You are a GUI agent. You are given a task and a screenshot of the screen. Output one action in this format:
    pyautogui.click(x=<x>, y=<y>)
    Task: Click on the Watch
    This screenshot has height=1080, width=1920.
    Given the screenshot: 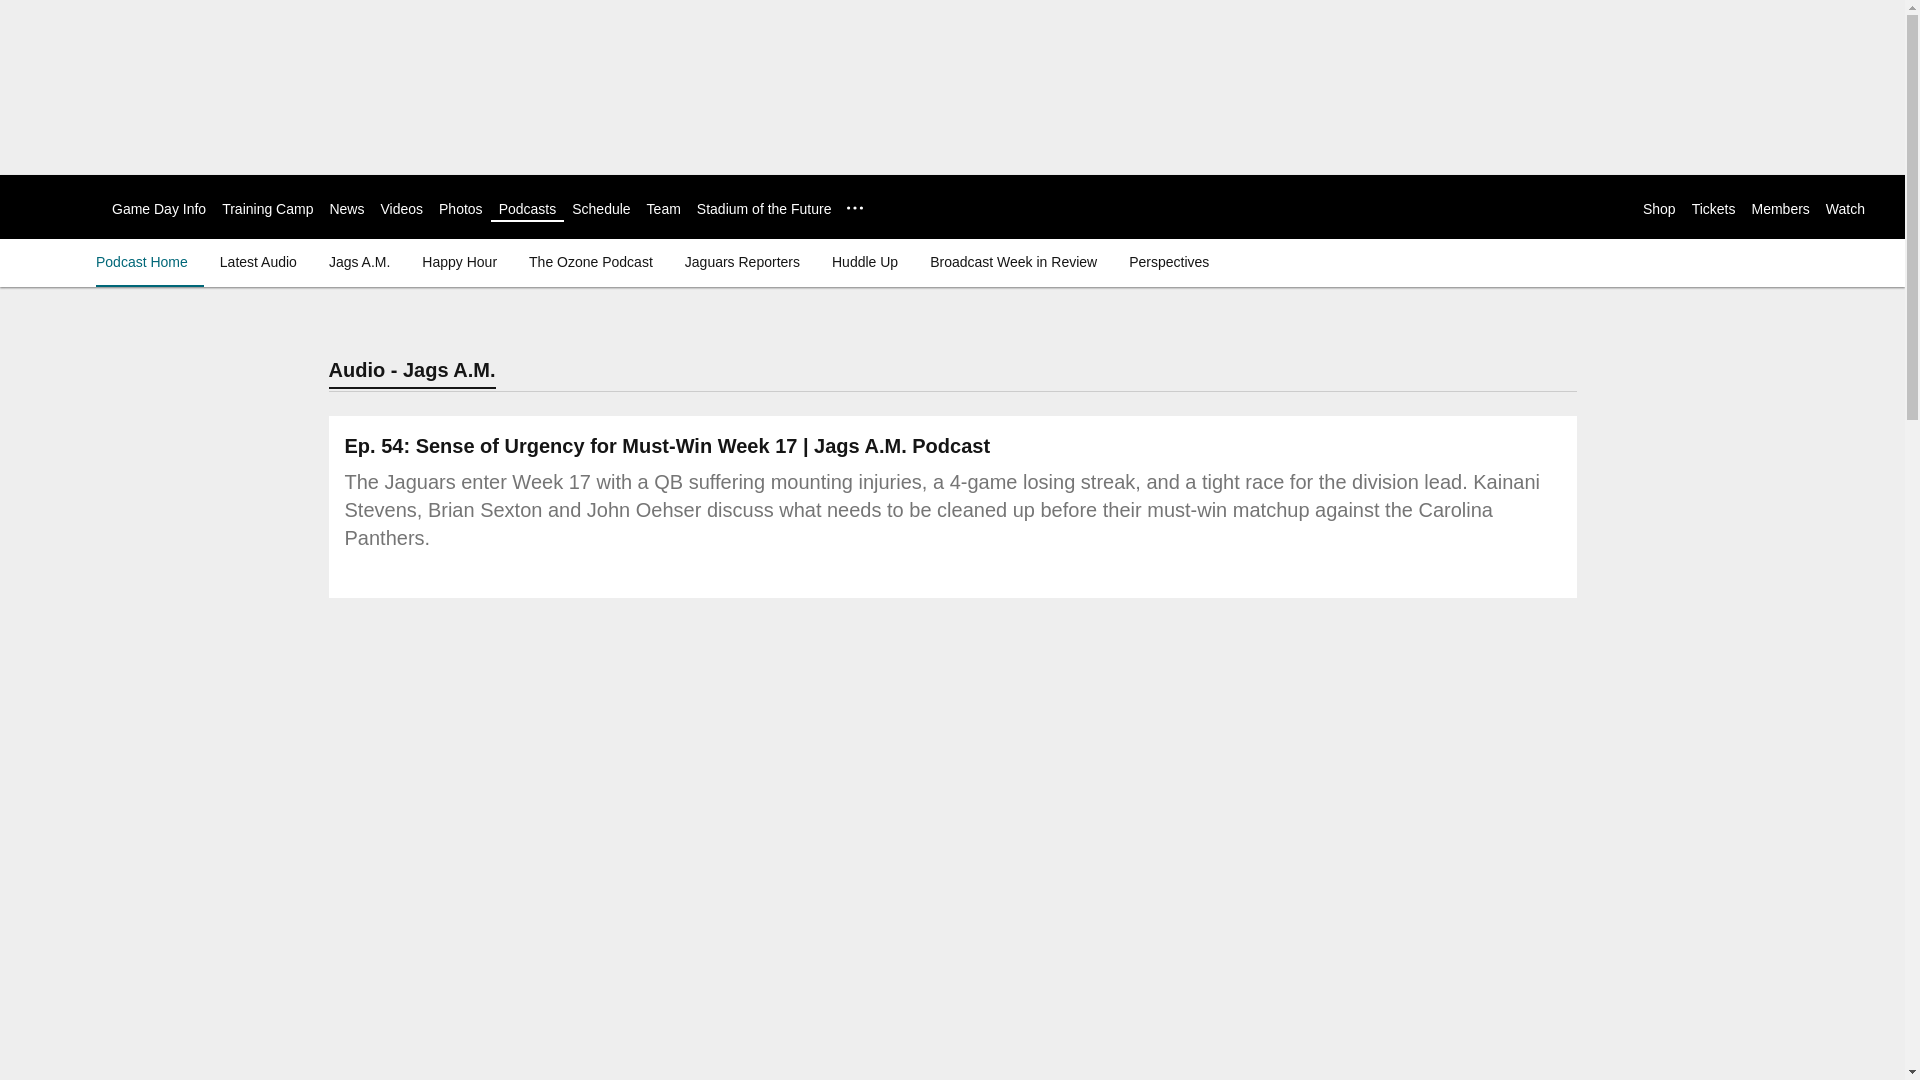 What is the action you would take?
    pyautogui.click(x=1844, y=208)
    